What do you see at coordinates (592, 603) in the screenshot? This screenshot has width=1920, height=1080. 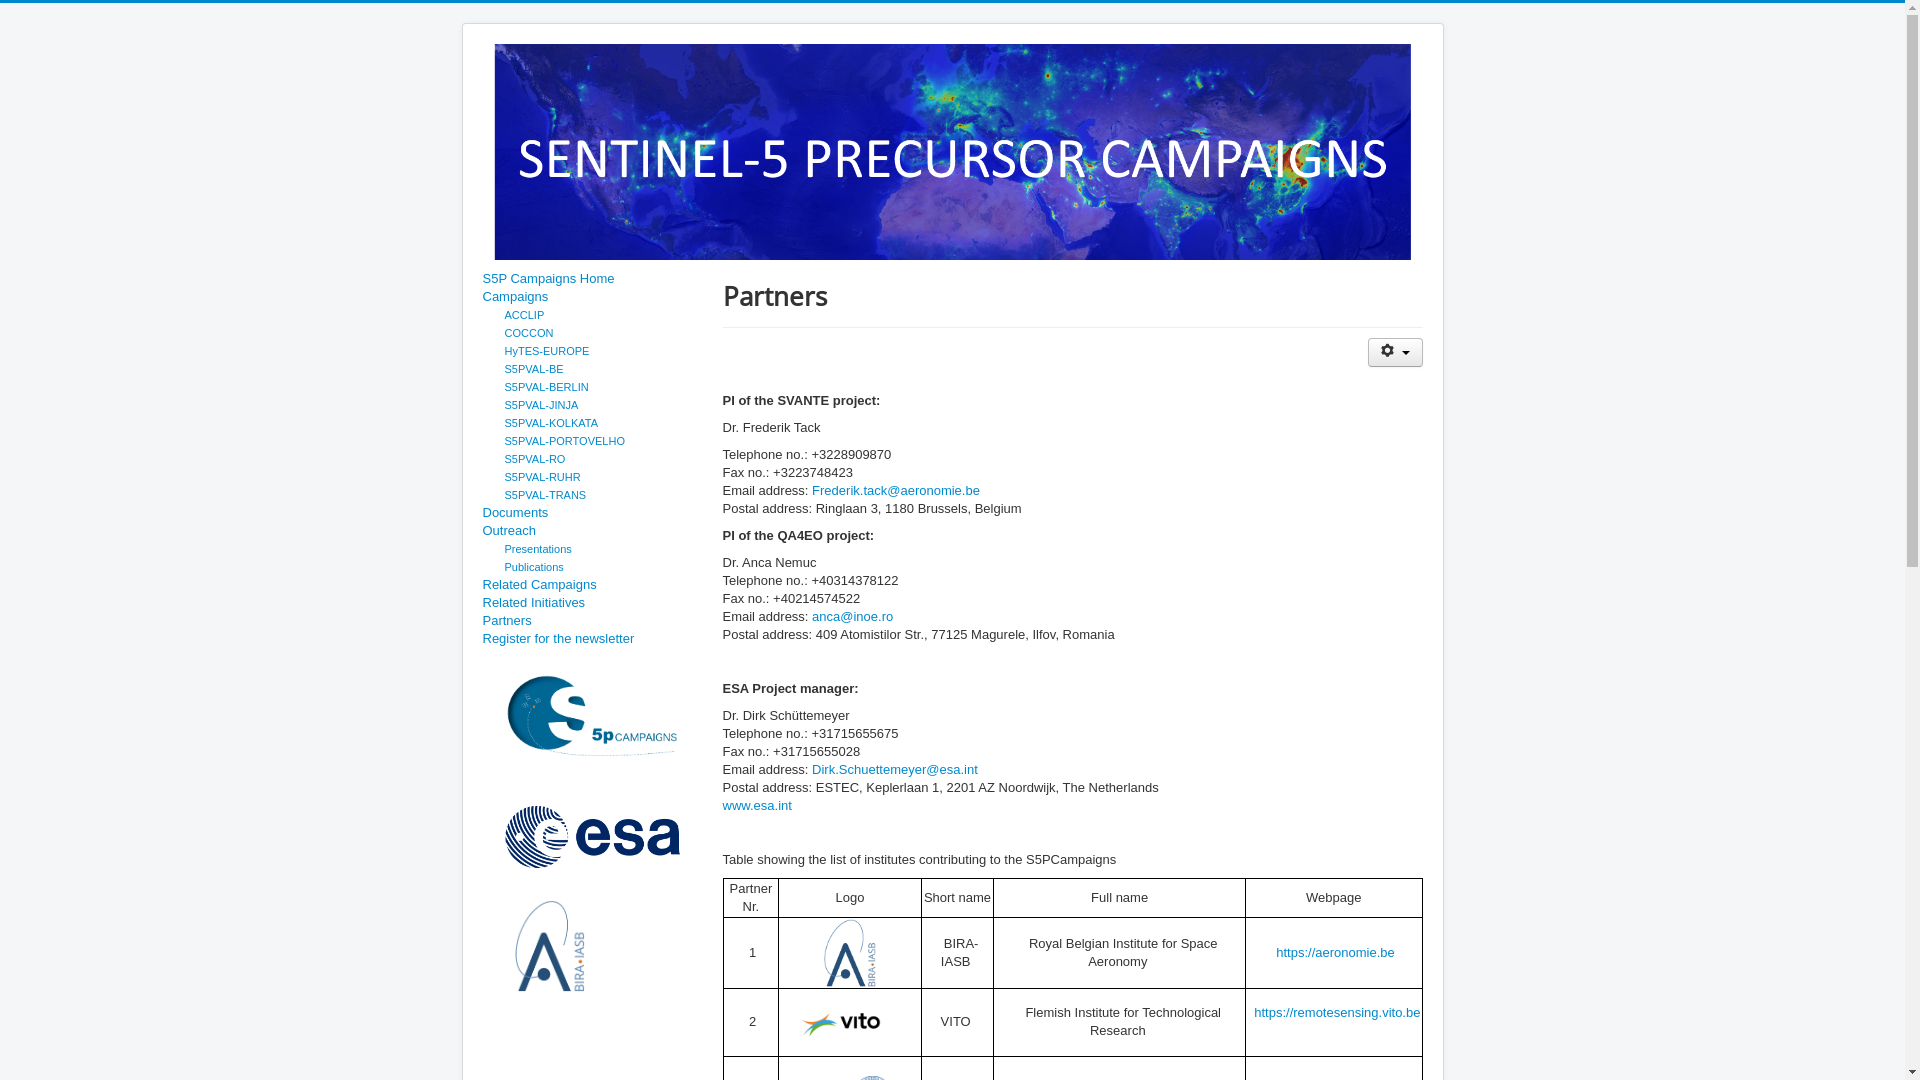 I see `Related Initiatives` at bounding box center [592, 603].